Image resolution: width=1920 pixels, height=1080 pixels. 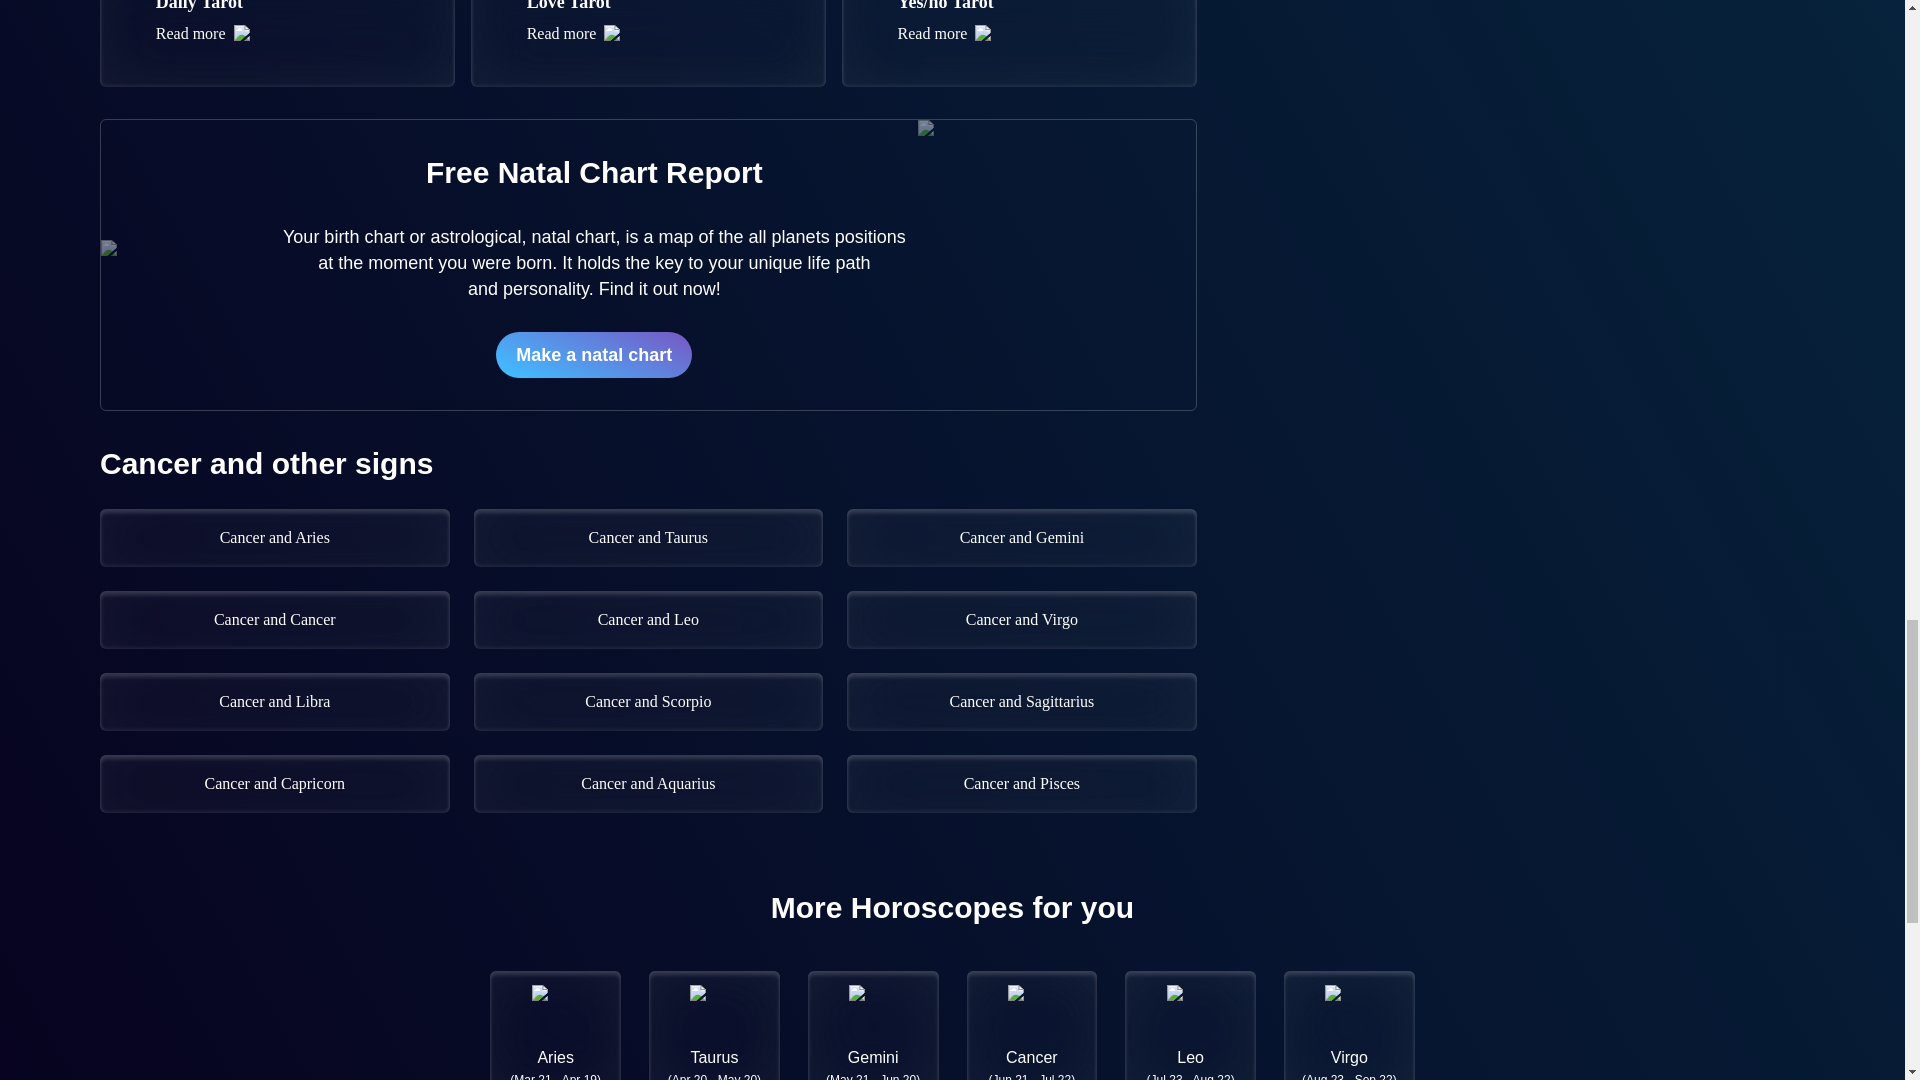 I want to click on cancer and Taurus, so click(x=648, y=538).